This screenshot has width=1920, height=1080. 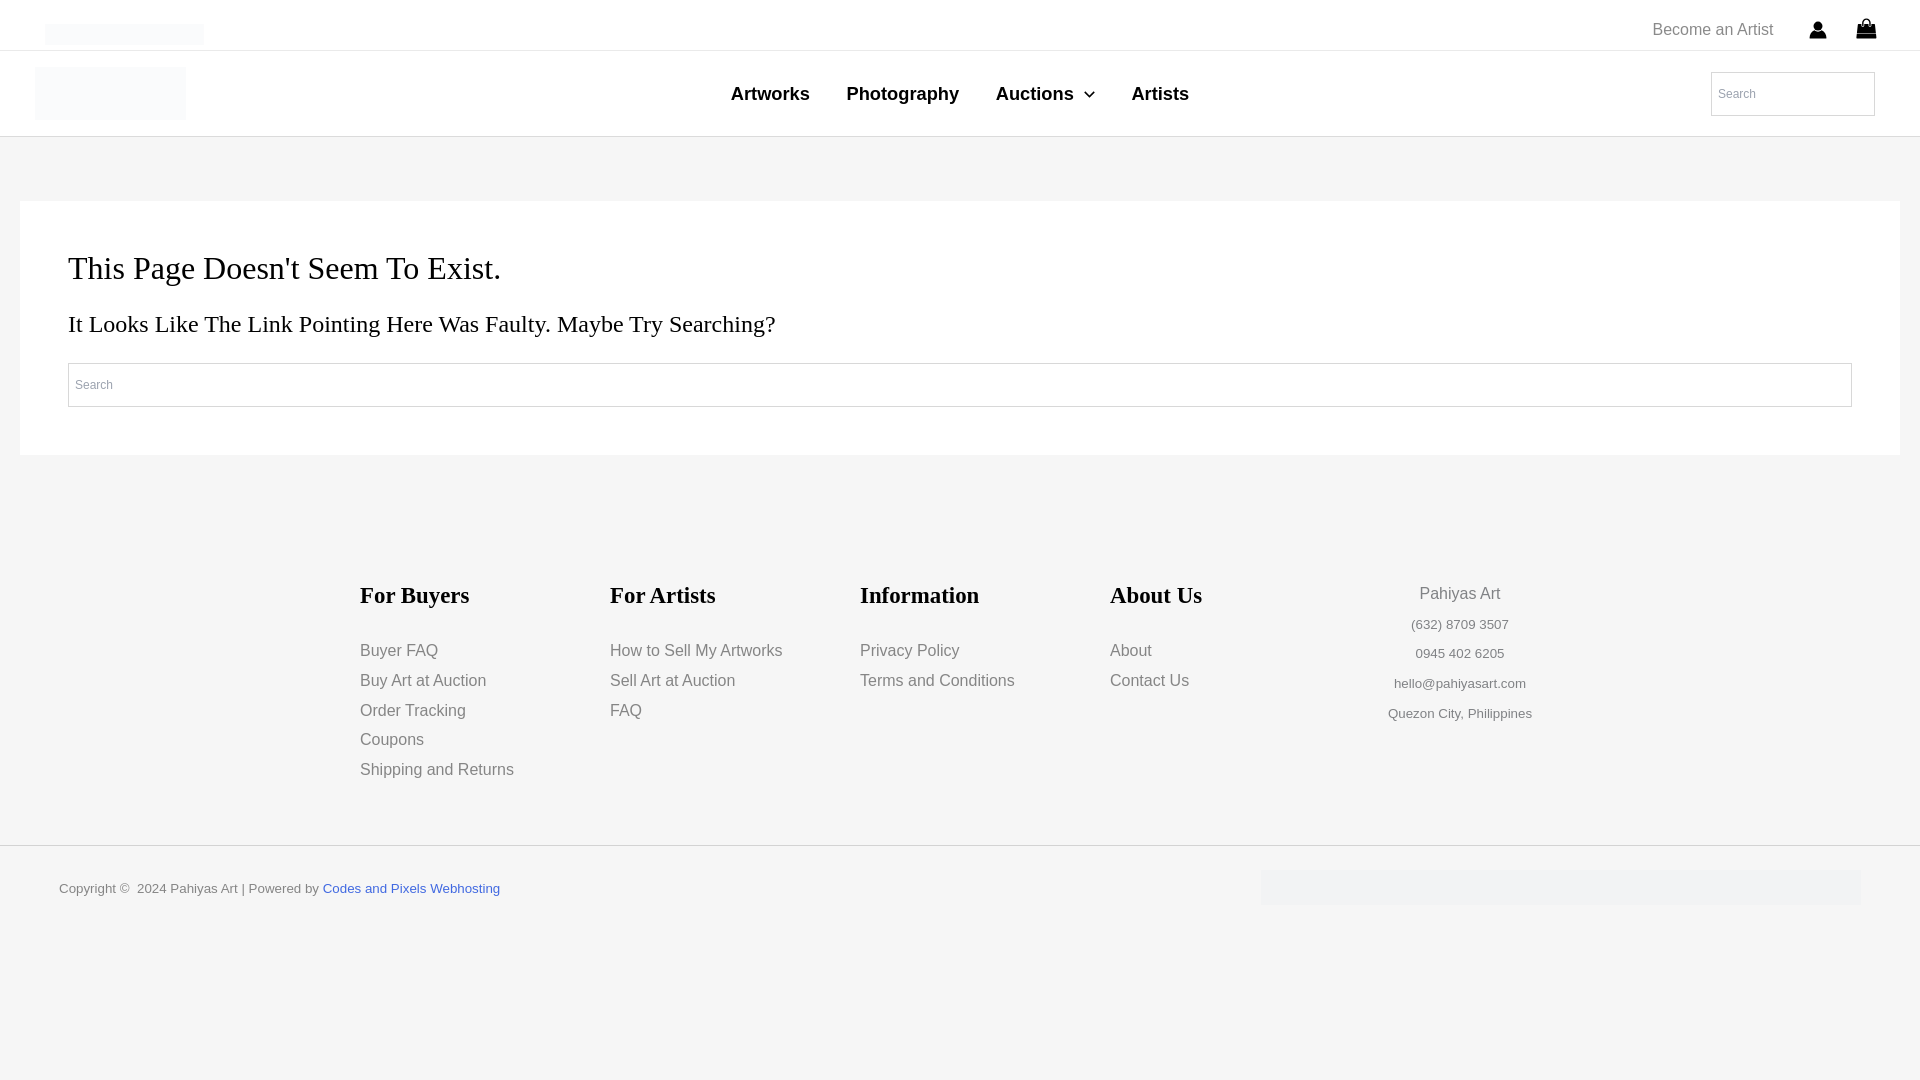 What do you see at coordinates (1160, 92) in the screenshot?
I see `Artists` at bounding box center [1160, 92].